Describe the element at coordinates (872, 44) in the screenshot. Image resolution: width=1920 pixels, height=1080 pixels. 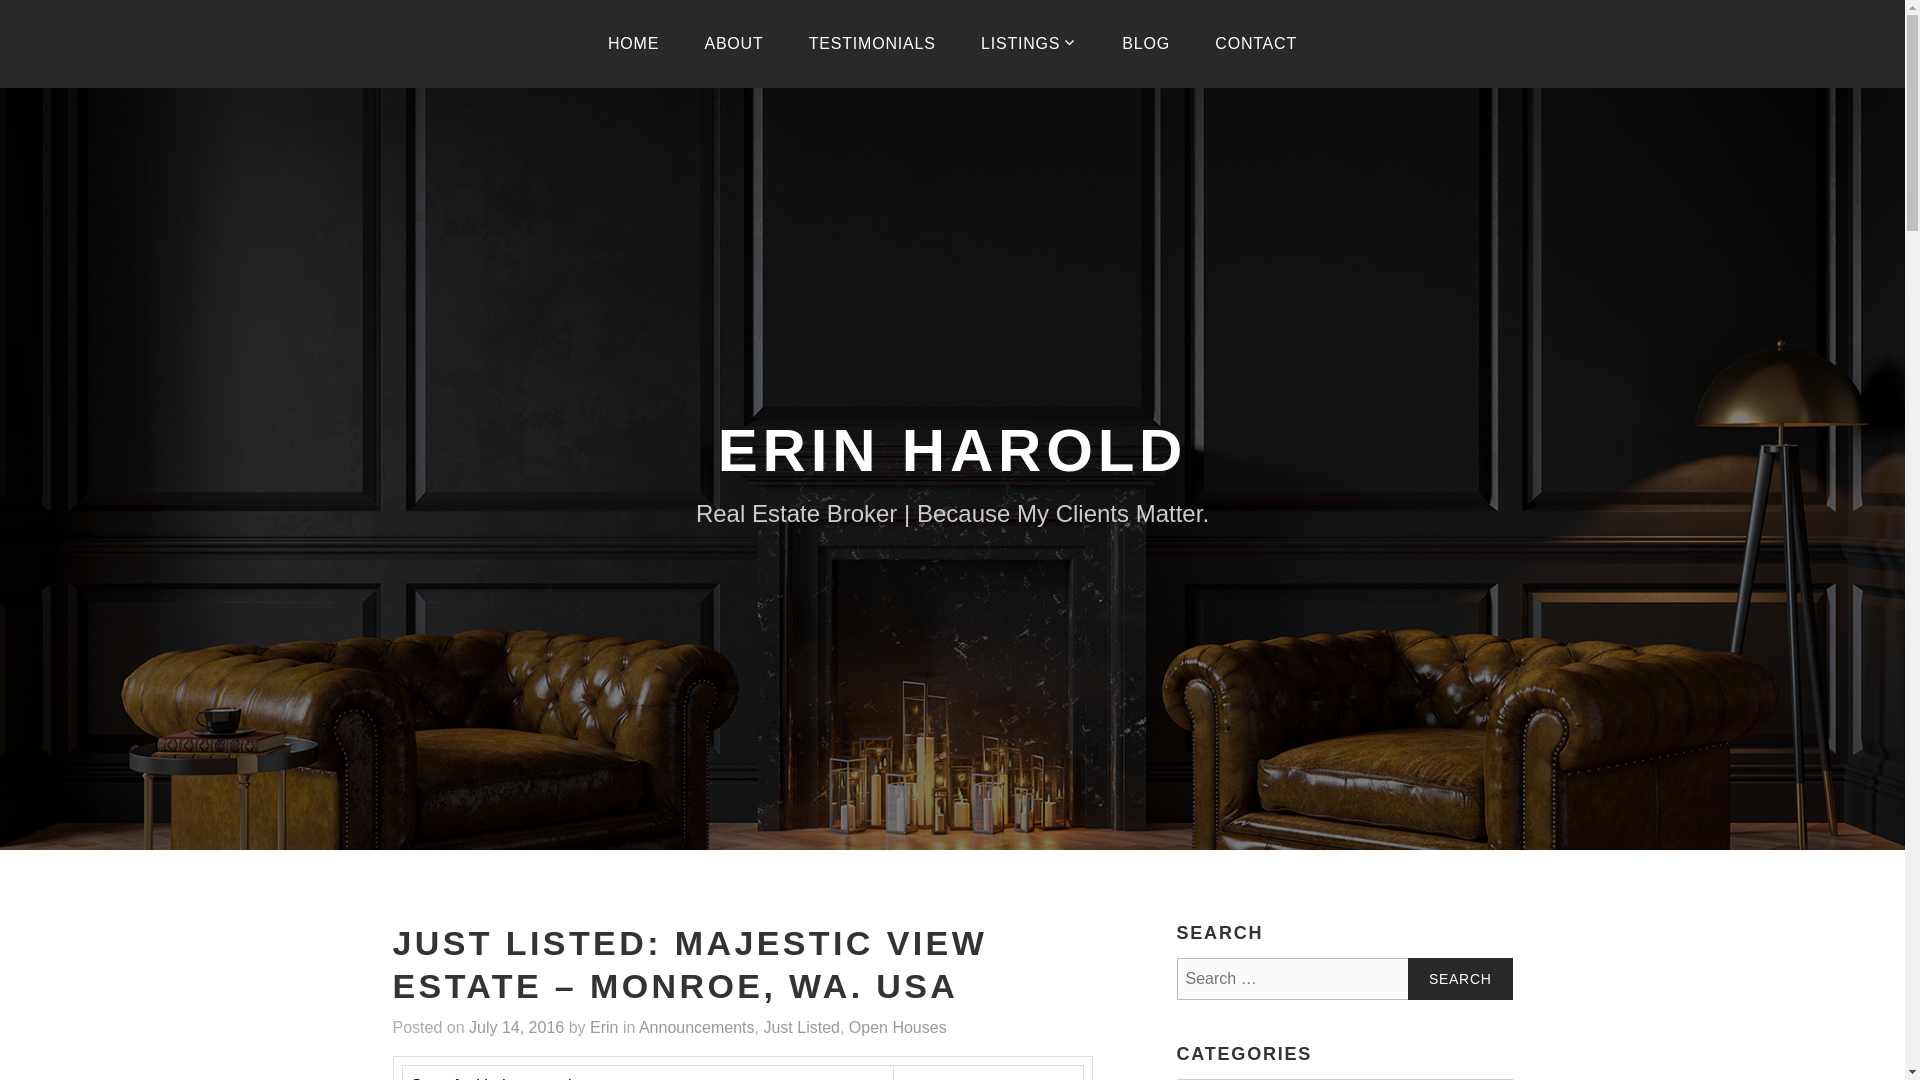
I see `TESTIMONIALS` at that location.